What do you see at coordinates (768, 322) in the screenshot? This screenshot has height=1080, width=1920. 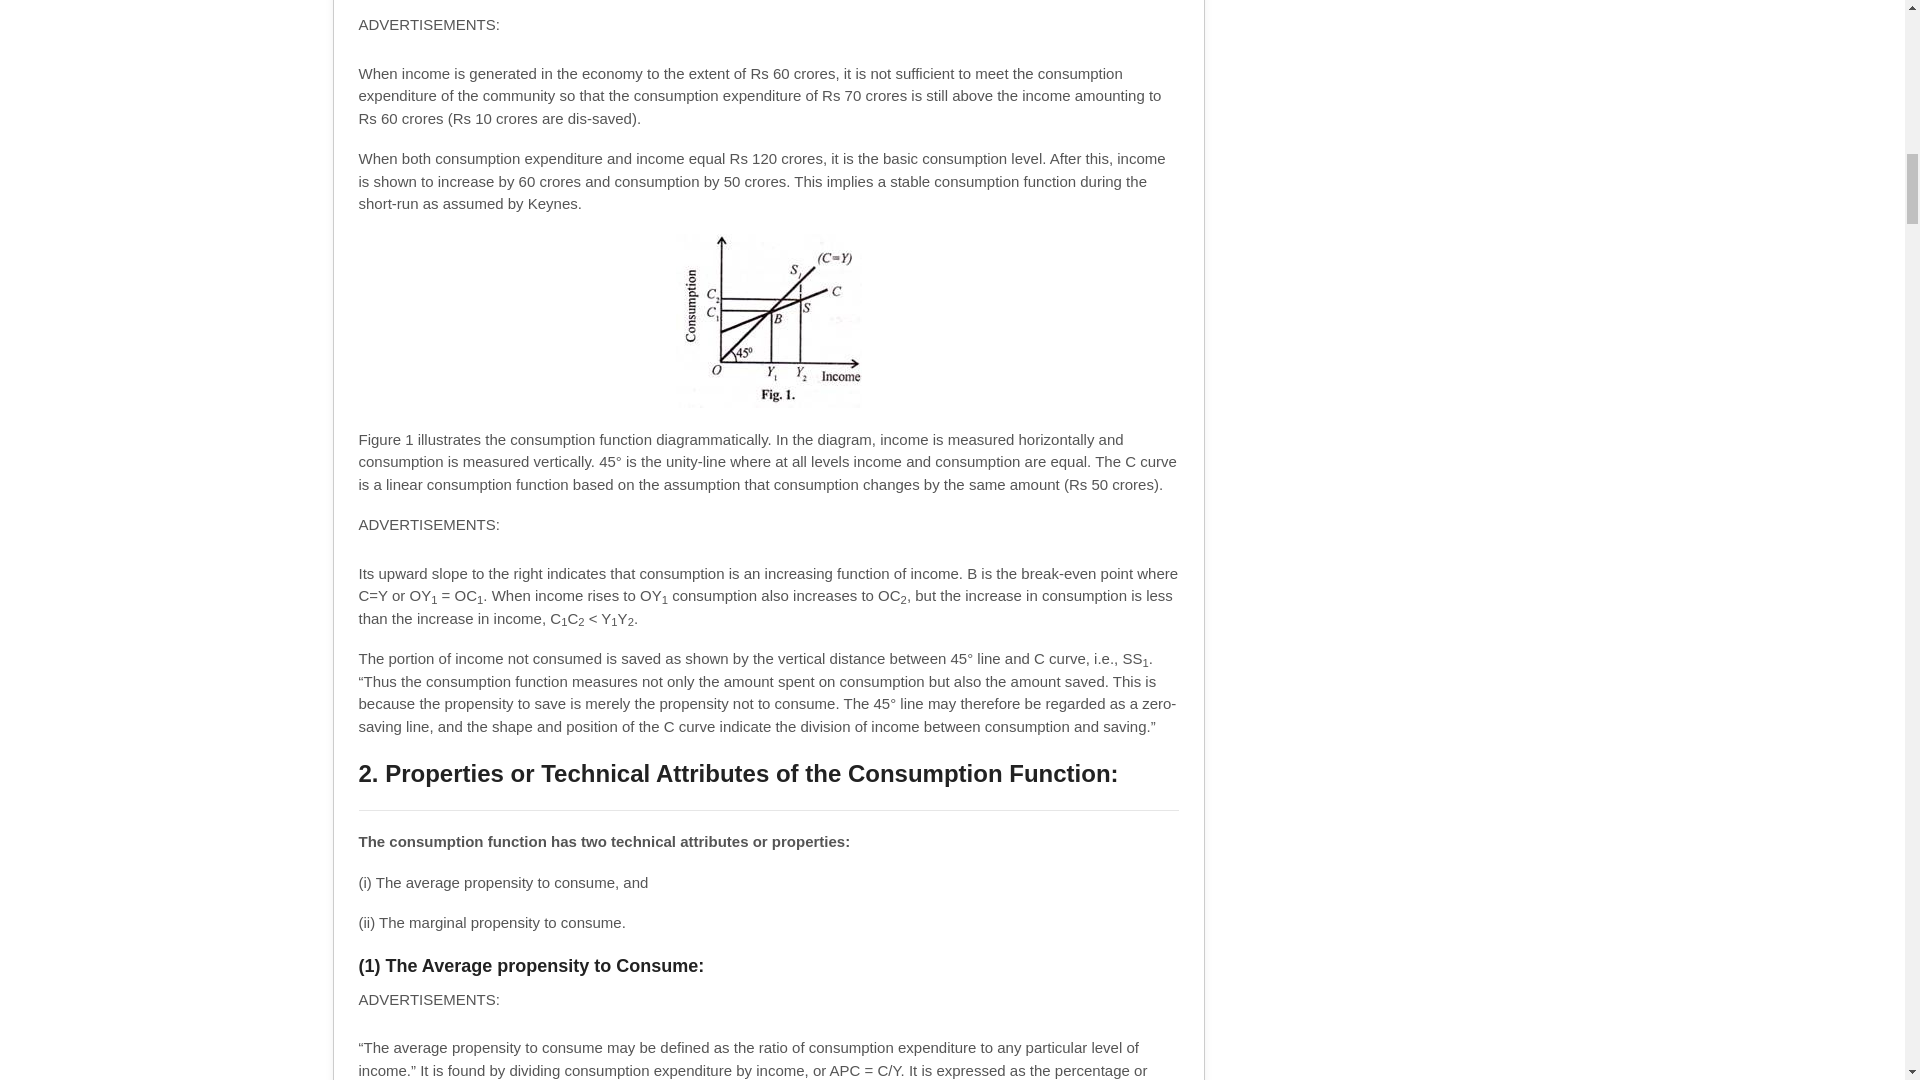 I see `The Consumption Function ` at bounding box center [768, 322].